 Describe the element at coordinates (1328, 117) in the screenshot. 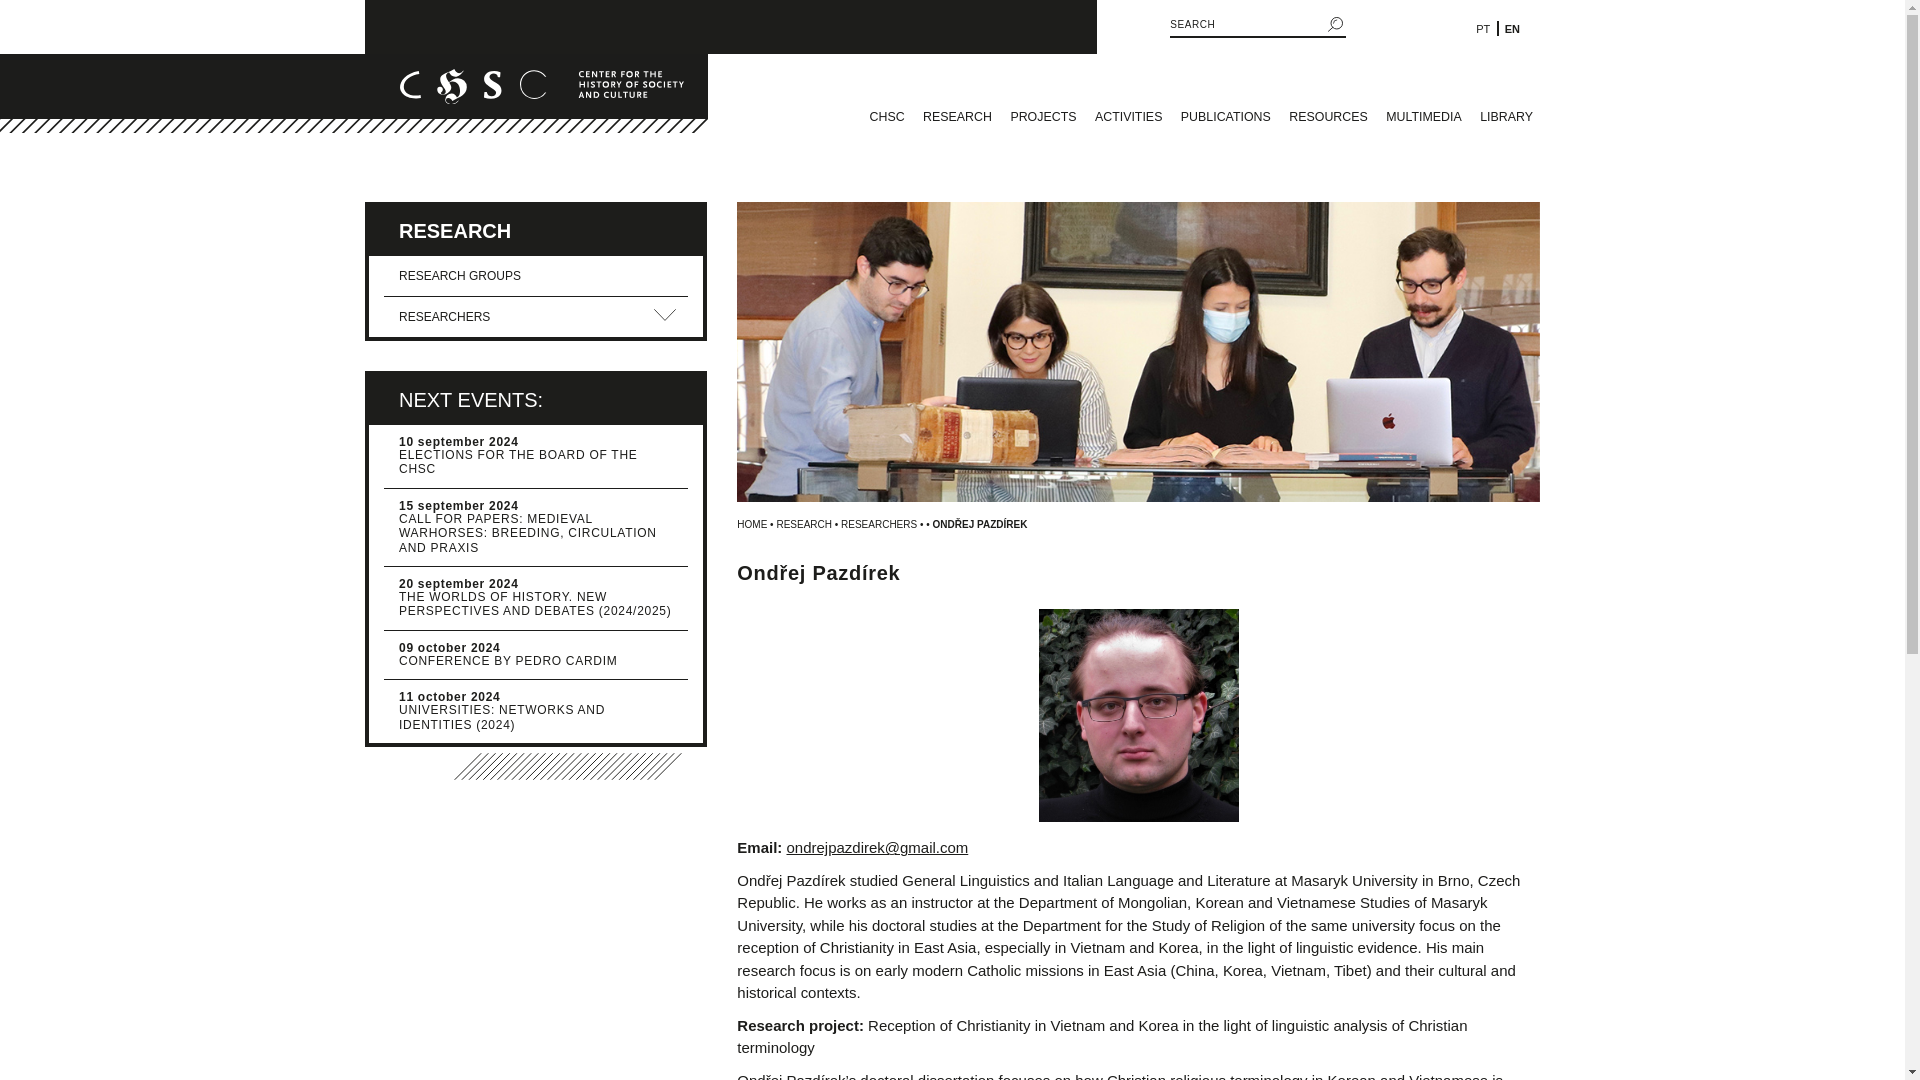

I see `RESOURCES` at that location.